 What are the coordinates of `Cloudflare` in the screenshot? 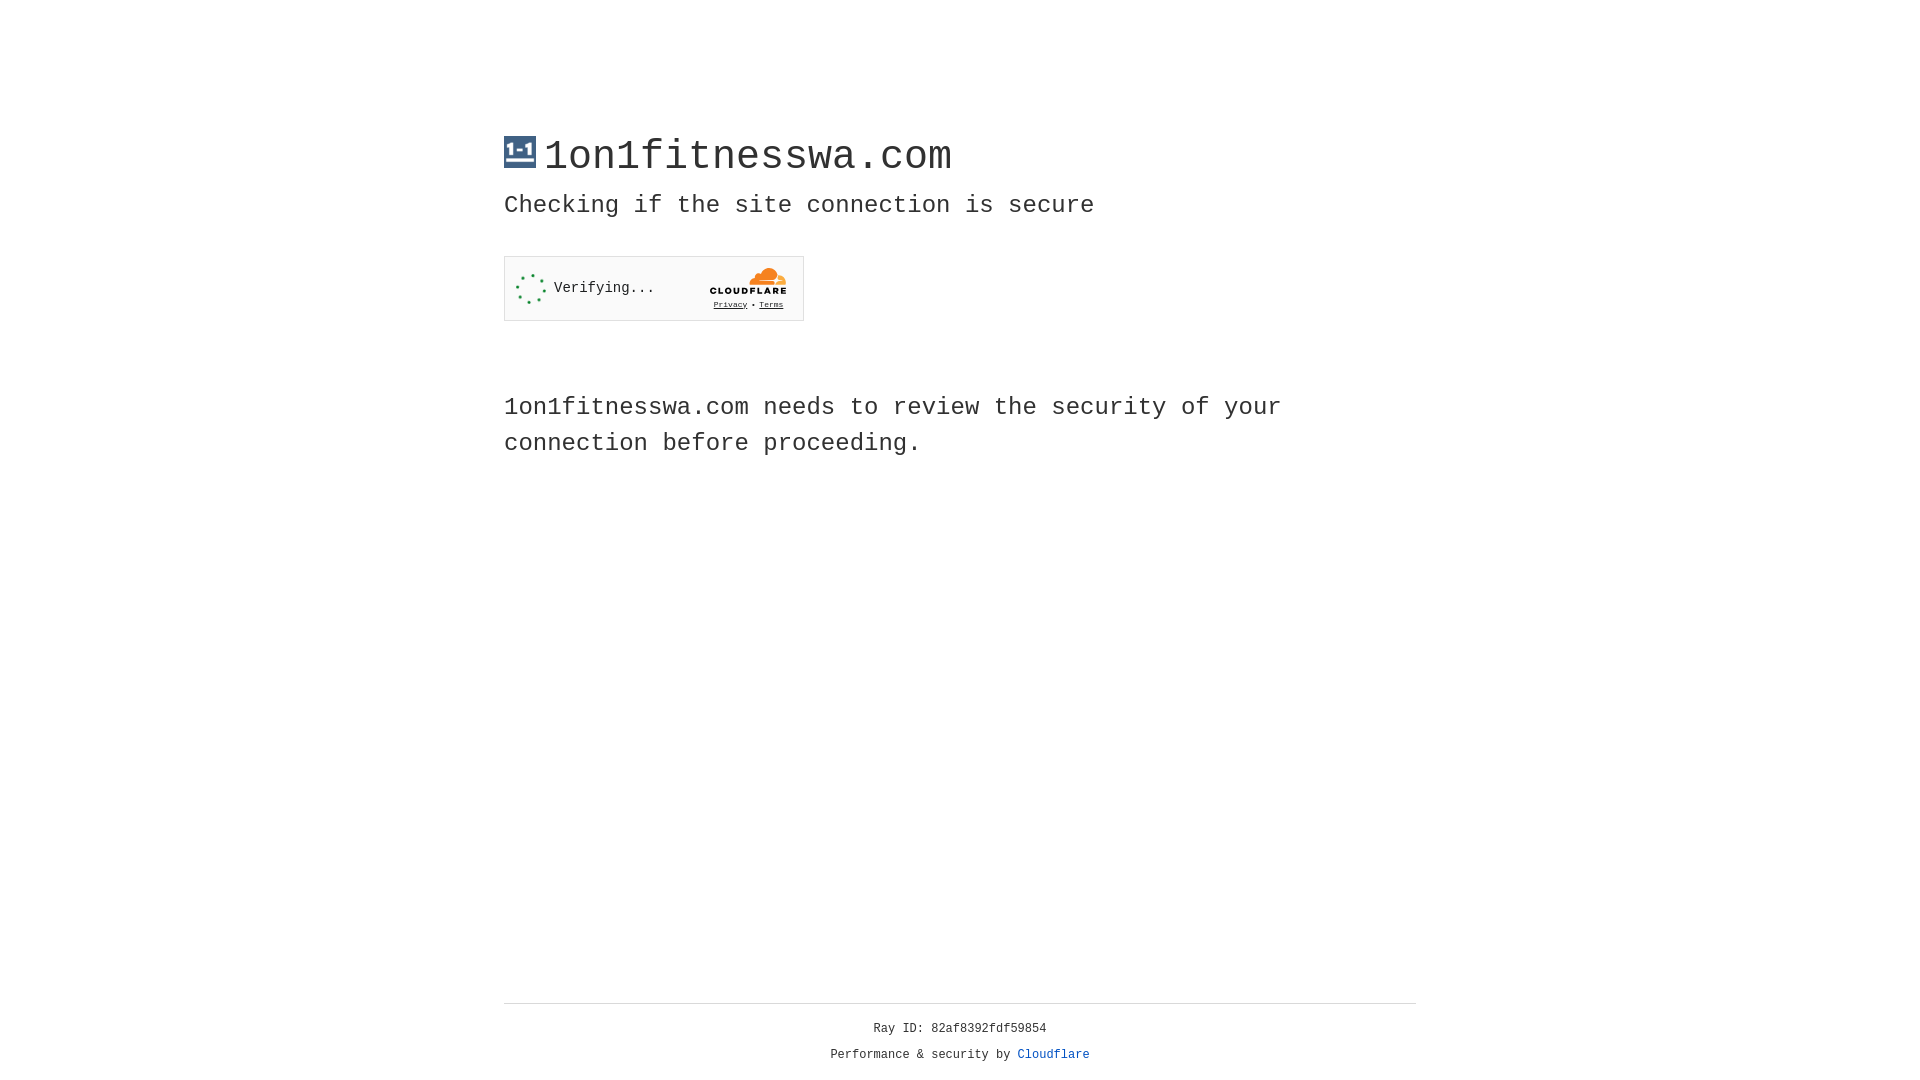 It's located at (1054, 1055).